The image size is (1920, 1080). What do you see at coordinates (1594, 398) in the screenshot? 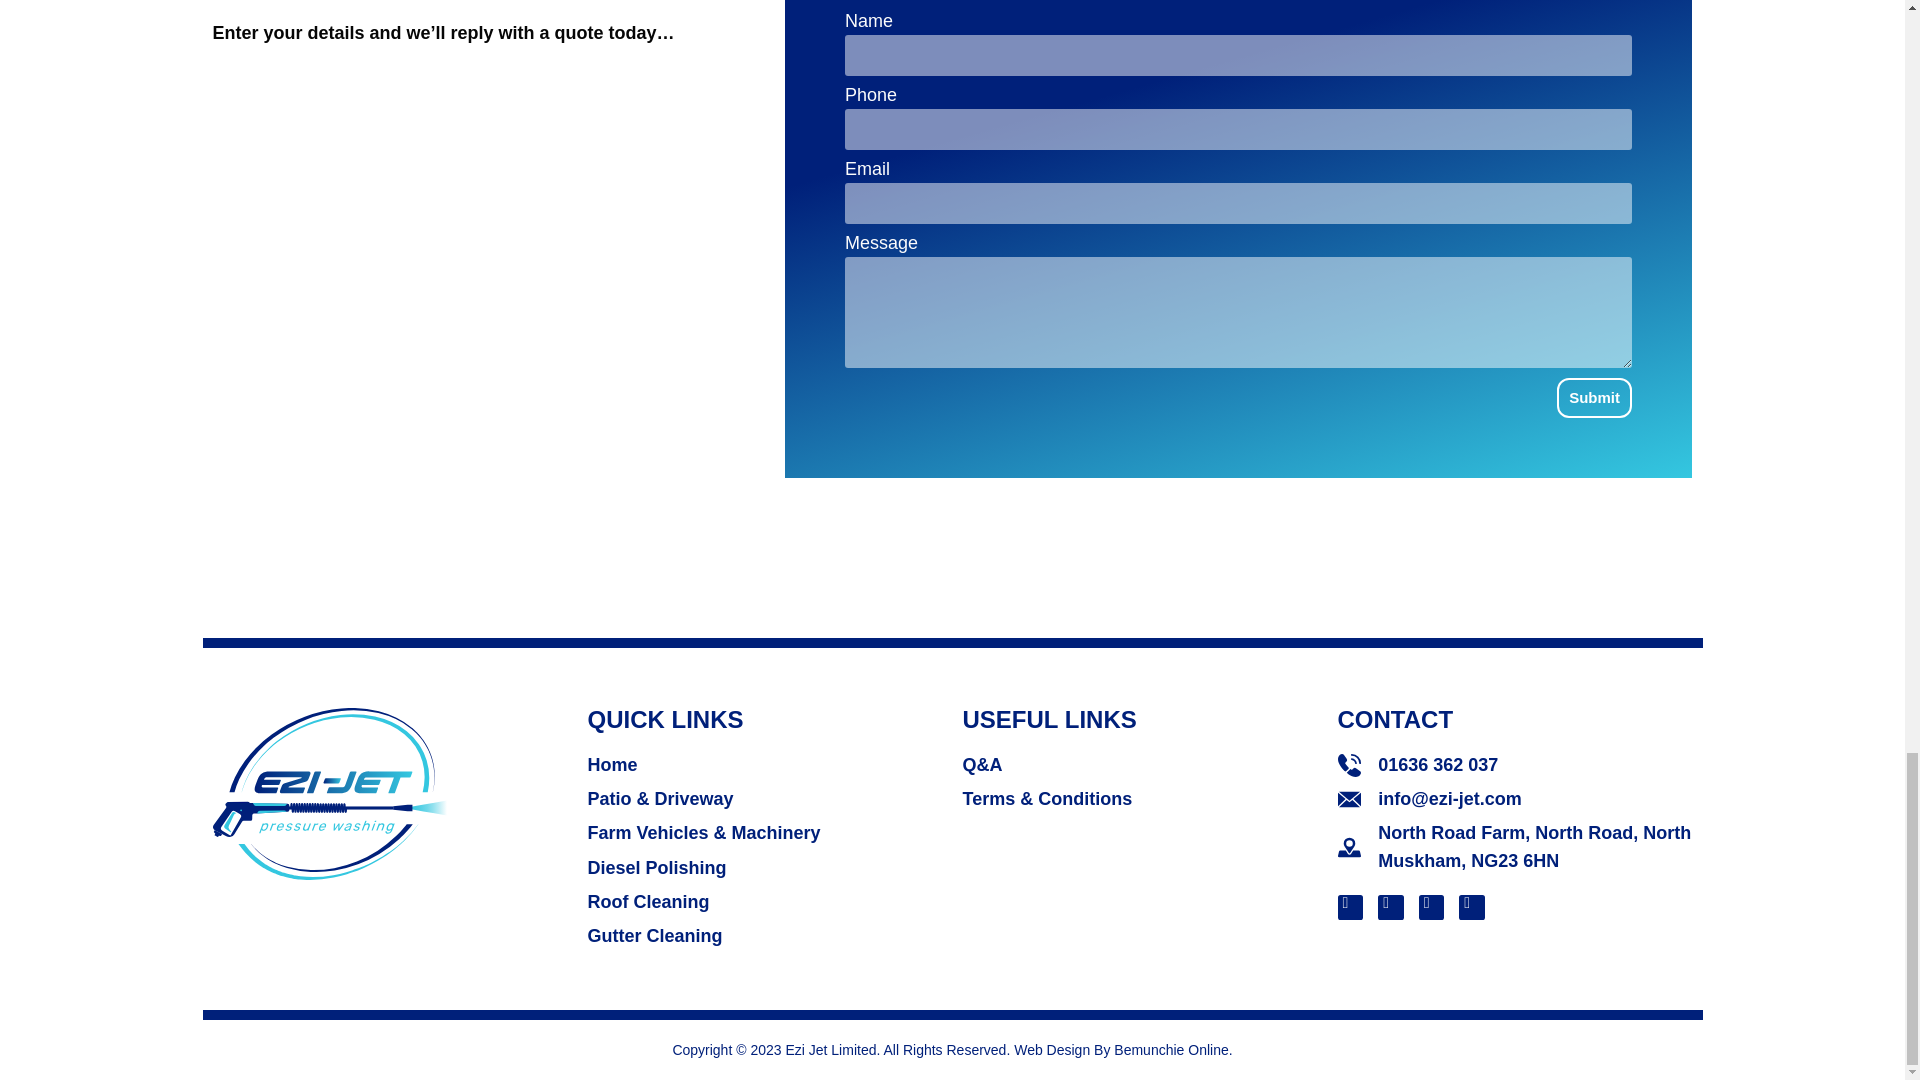
I see `Submit` at bounding box center [1594, 398].